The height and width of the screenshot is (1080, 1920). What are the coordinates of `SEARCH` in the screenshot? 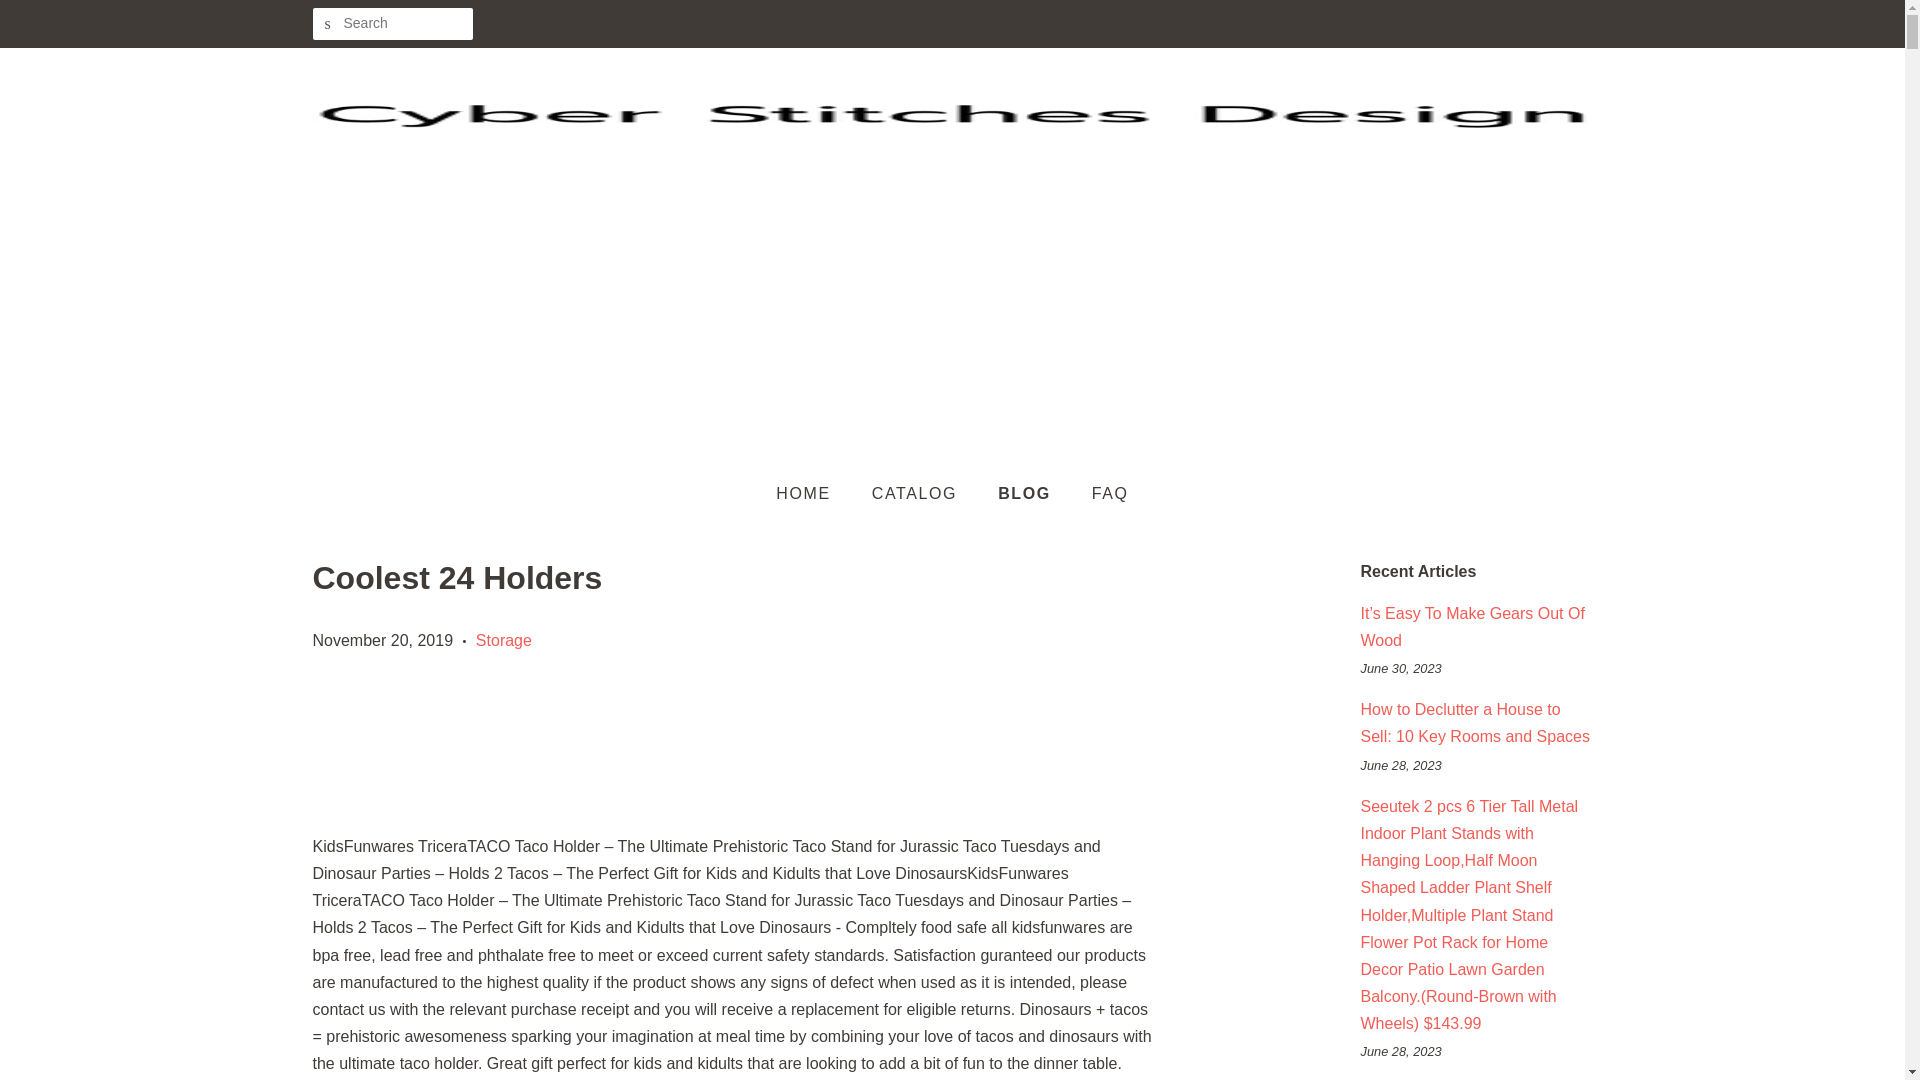 It's located at (327, 24).